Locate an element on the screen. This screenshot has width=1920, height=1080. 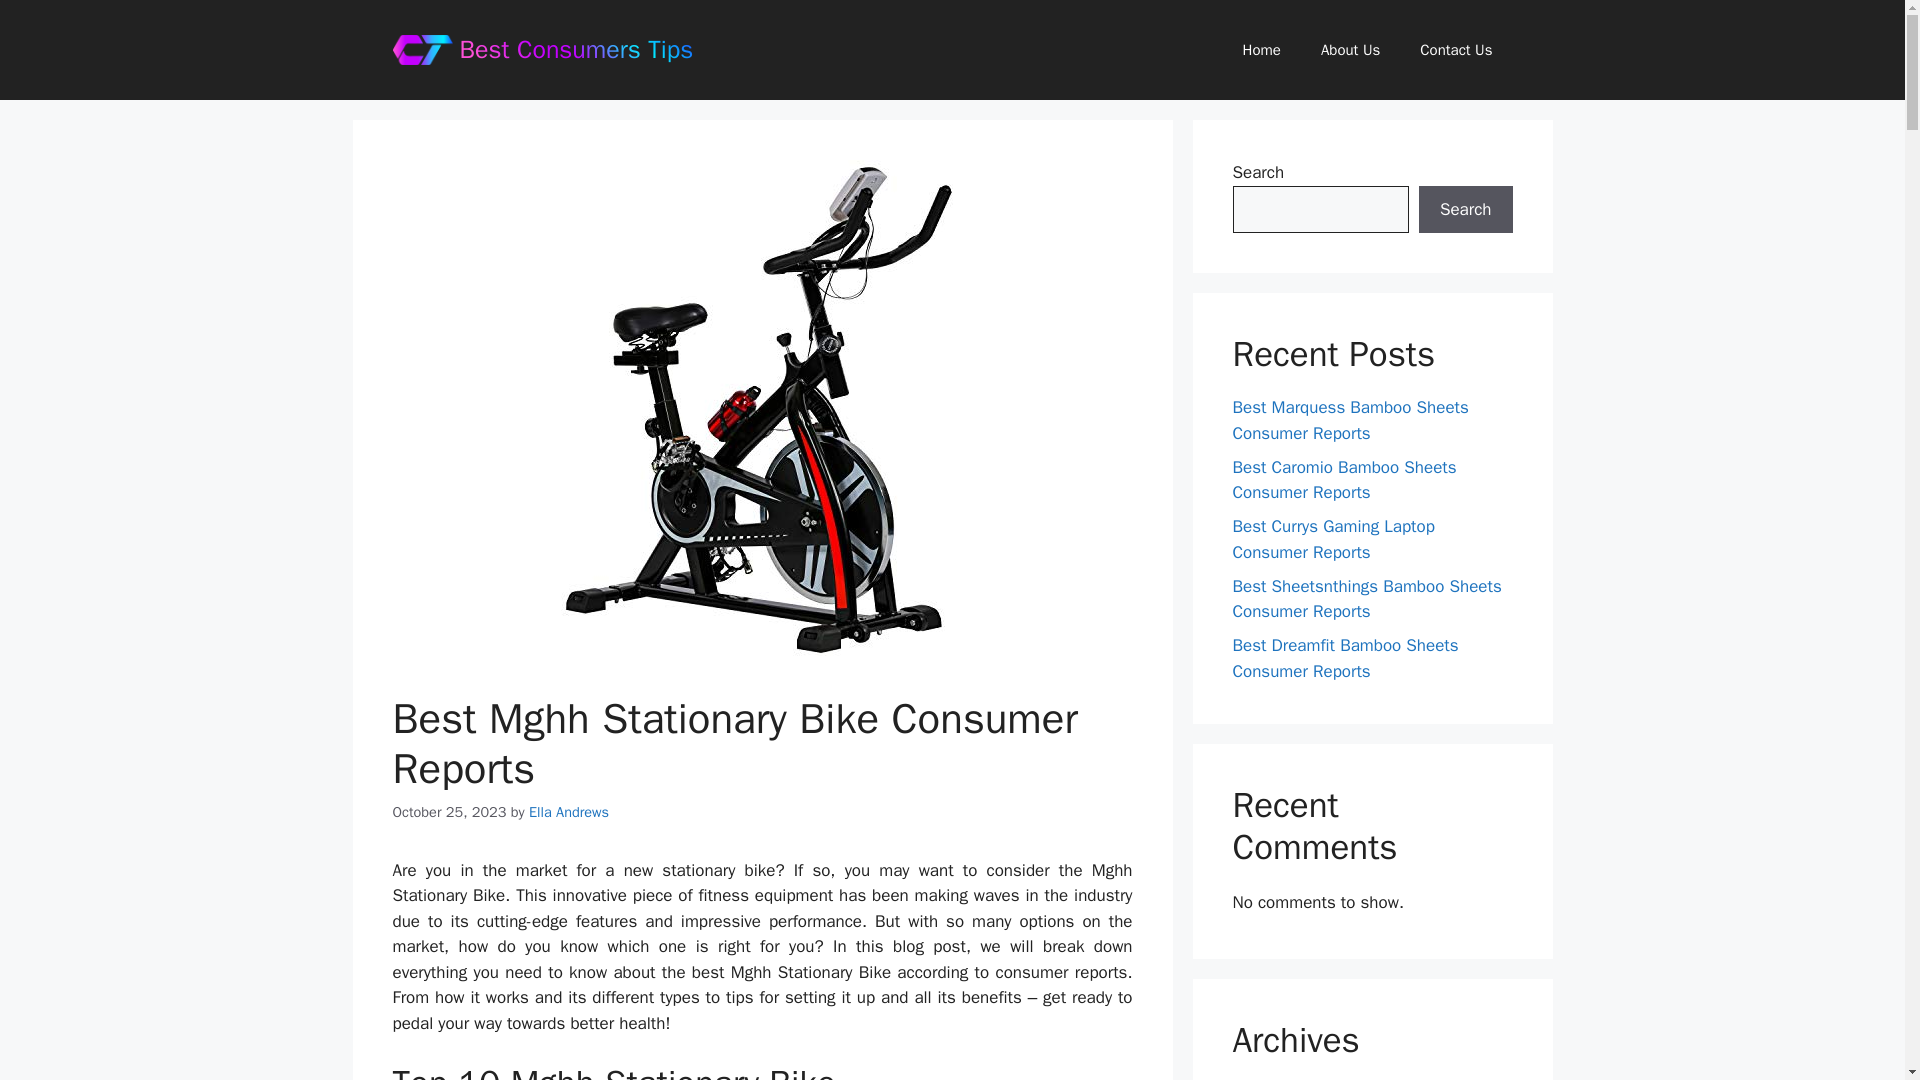
Contact Us is located at coordinates (1456, 50).